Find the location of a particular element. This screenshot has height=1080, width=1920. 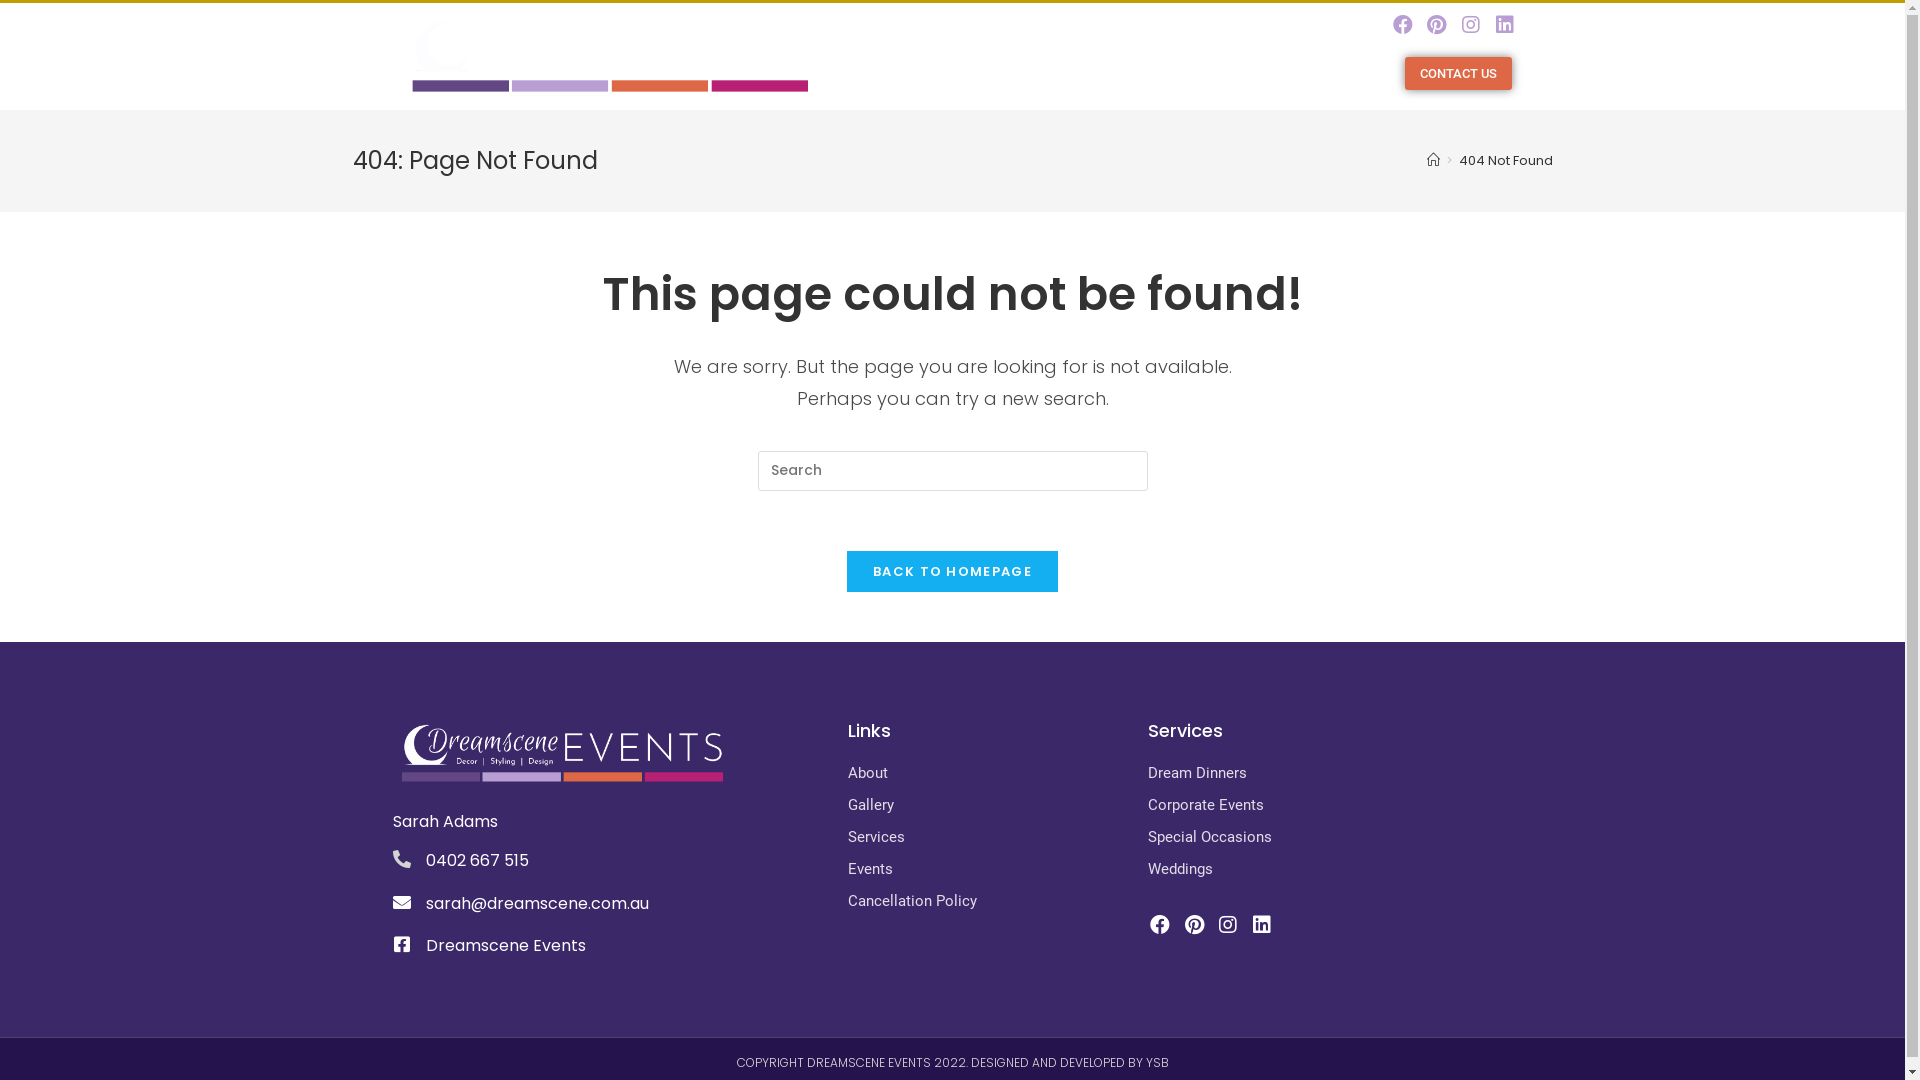

0402 667 515 is located at coordinates (478, 860).